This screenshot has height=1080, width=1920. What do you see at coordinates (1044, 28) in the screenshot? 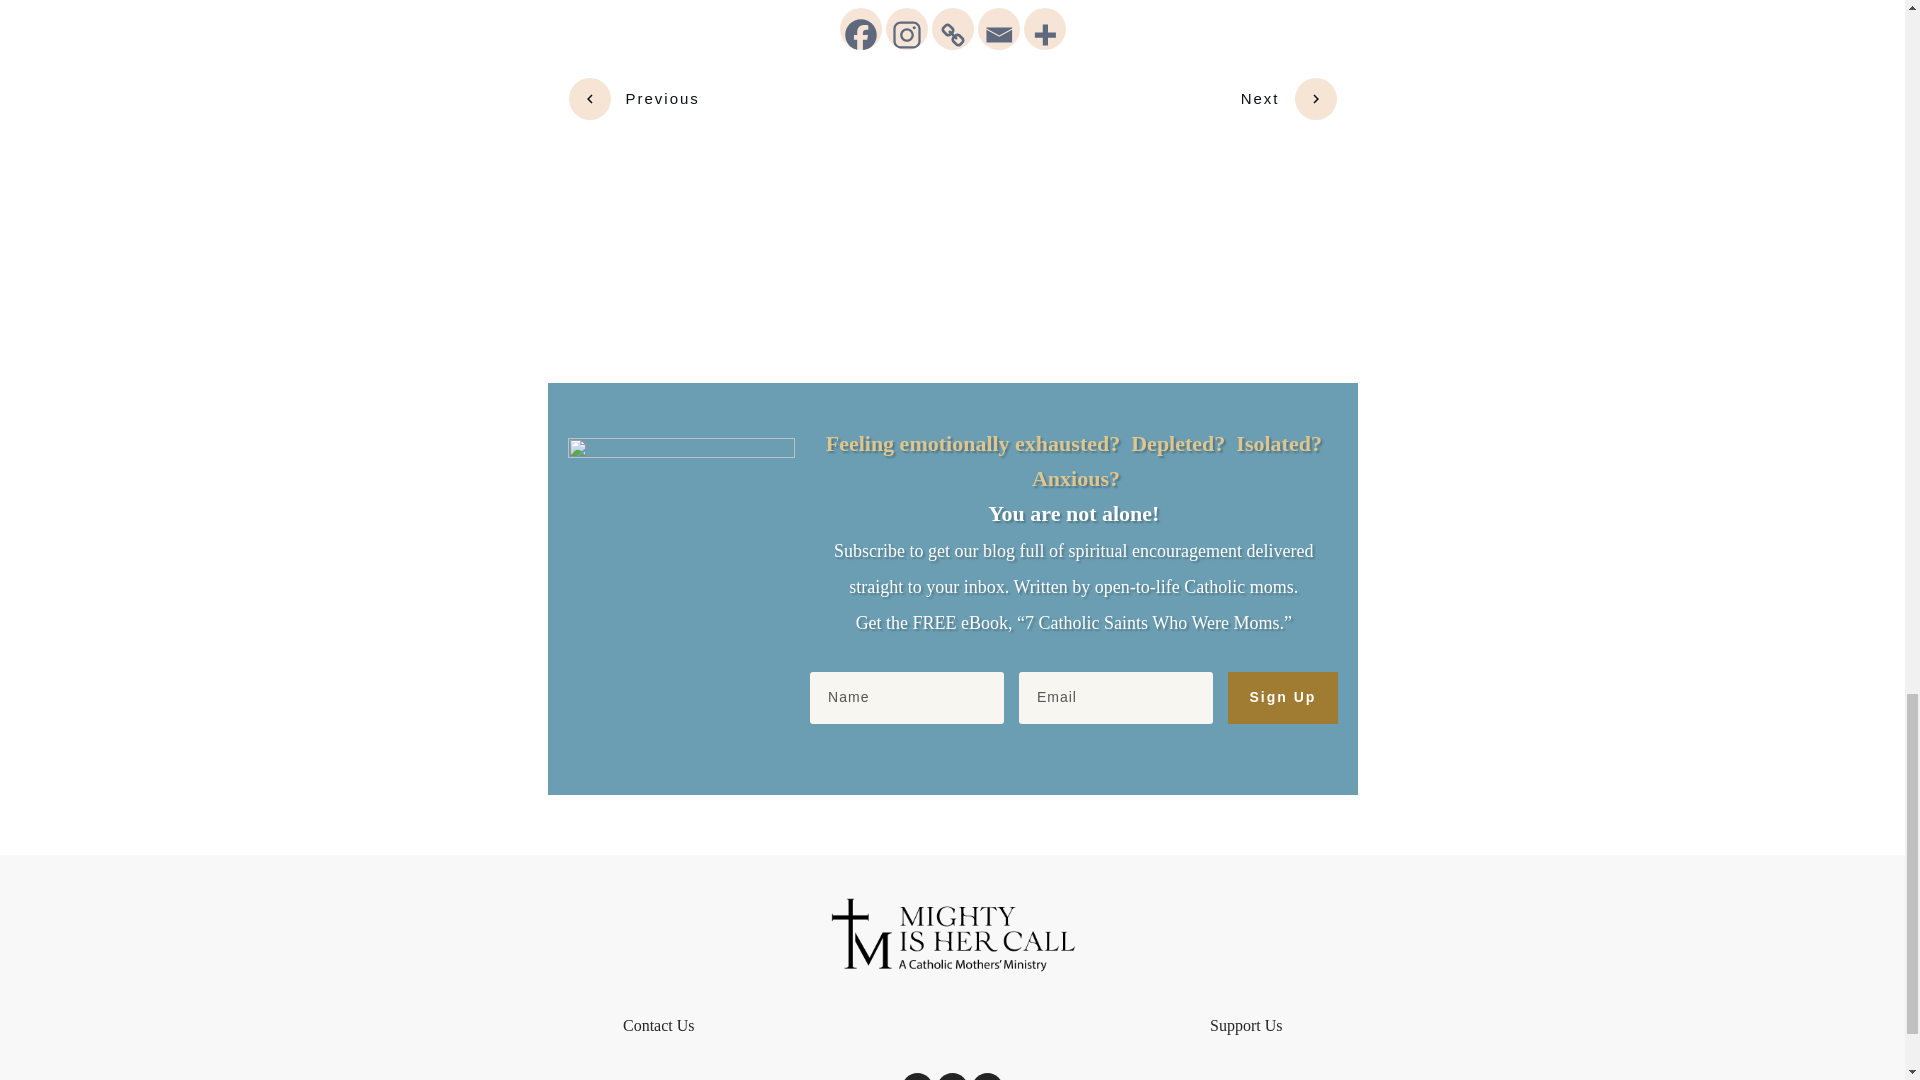
I see `More` at bounding box center [1044, 28].